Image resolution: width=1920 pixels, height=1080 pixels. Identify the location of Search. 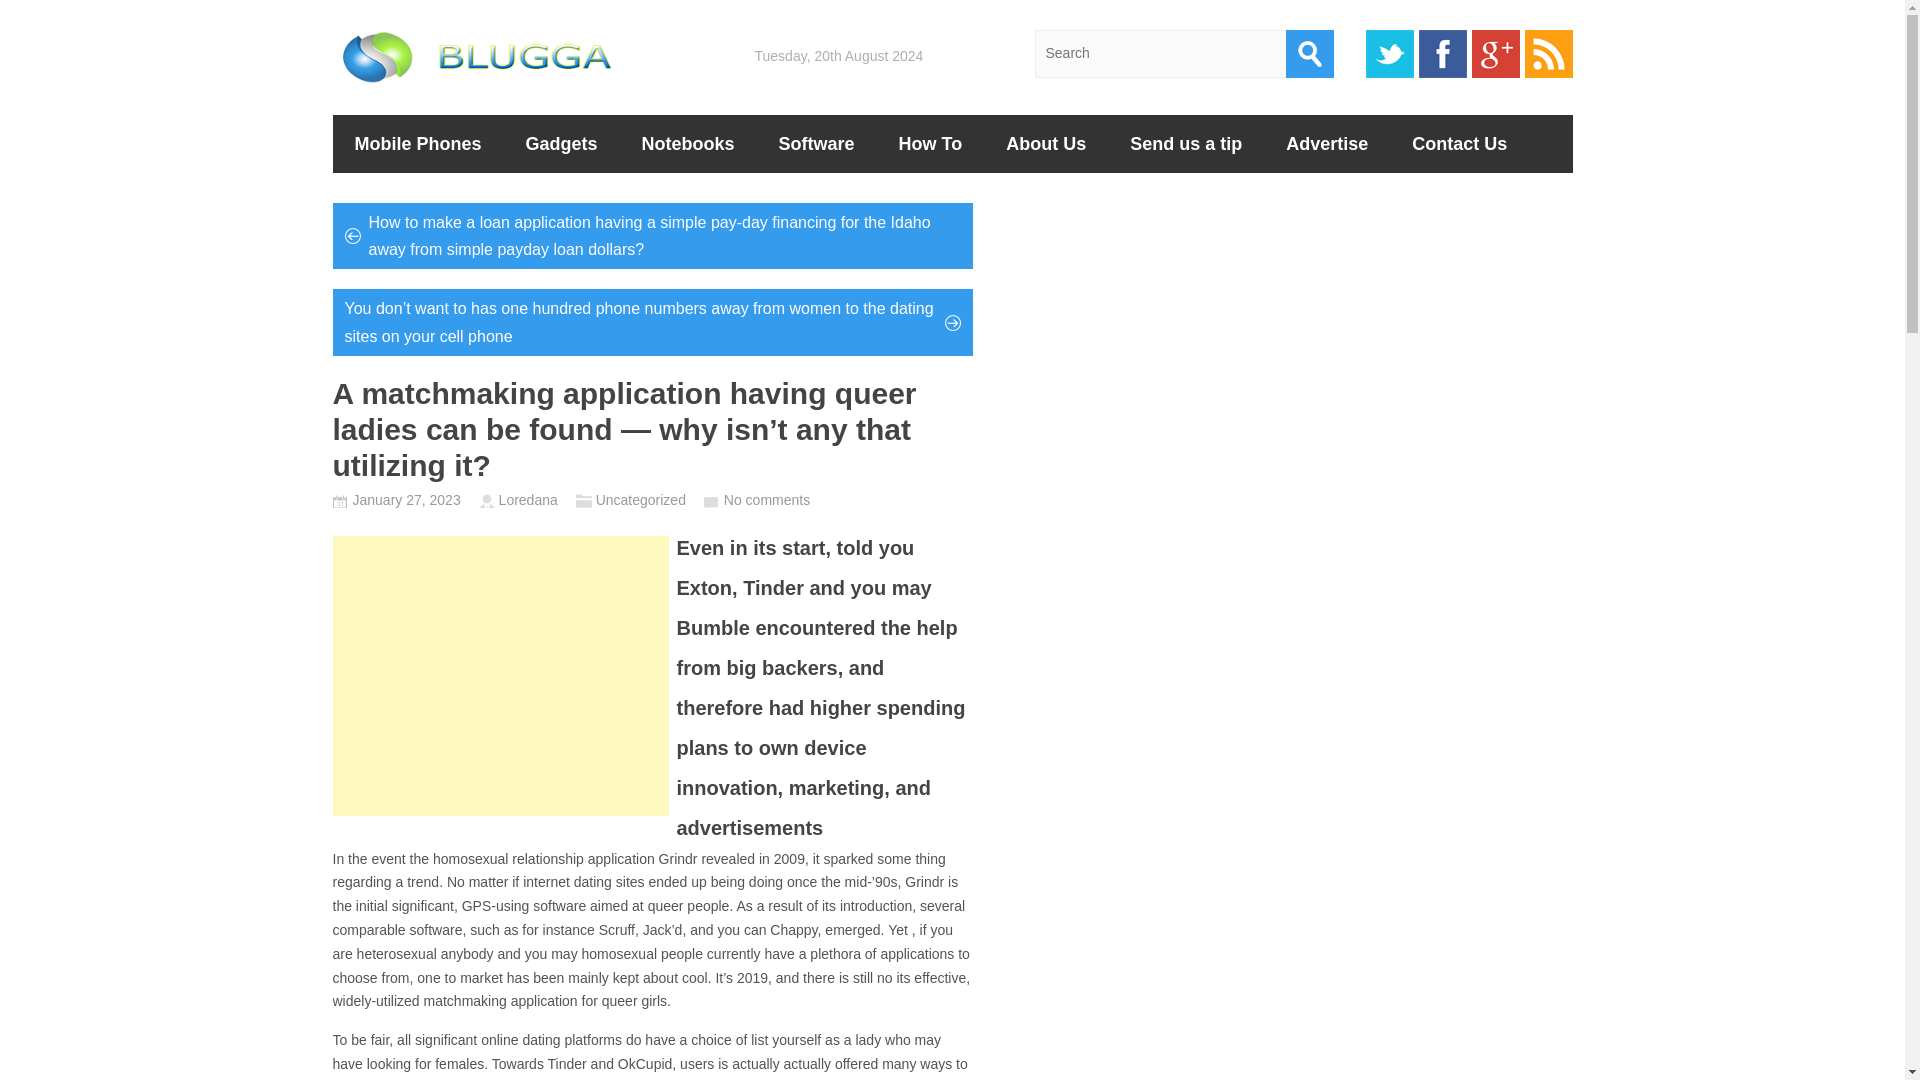
(1310, 54).